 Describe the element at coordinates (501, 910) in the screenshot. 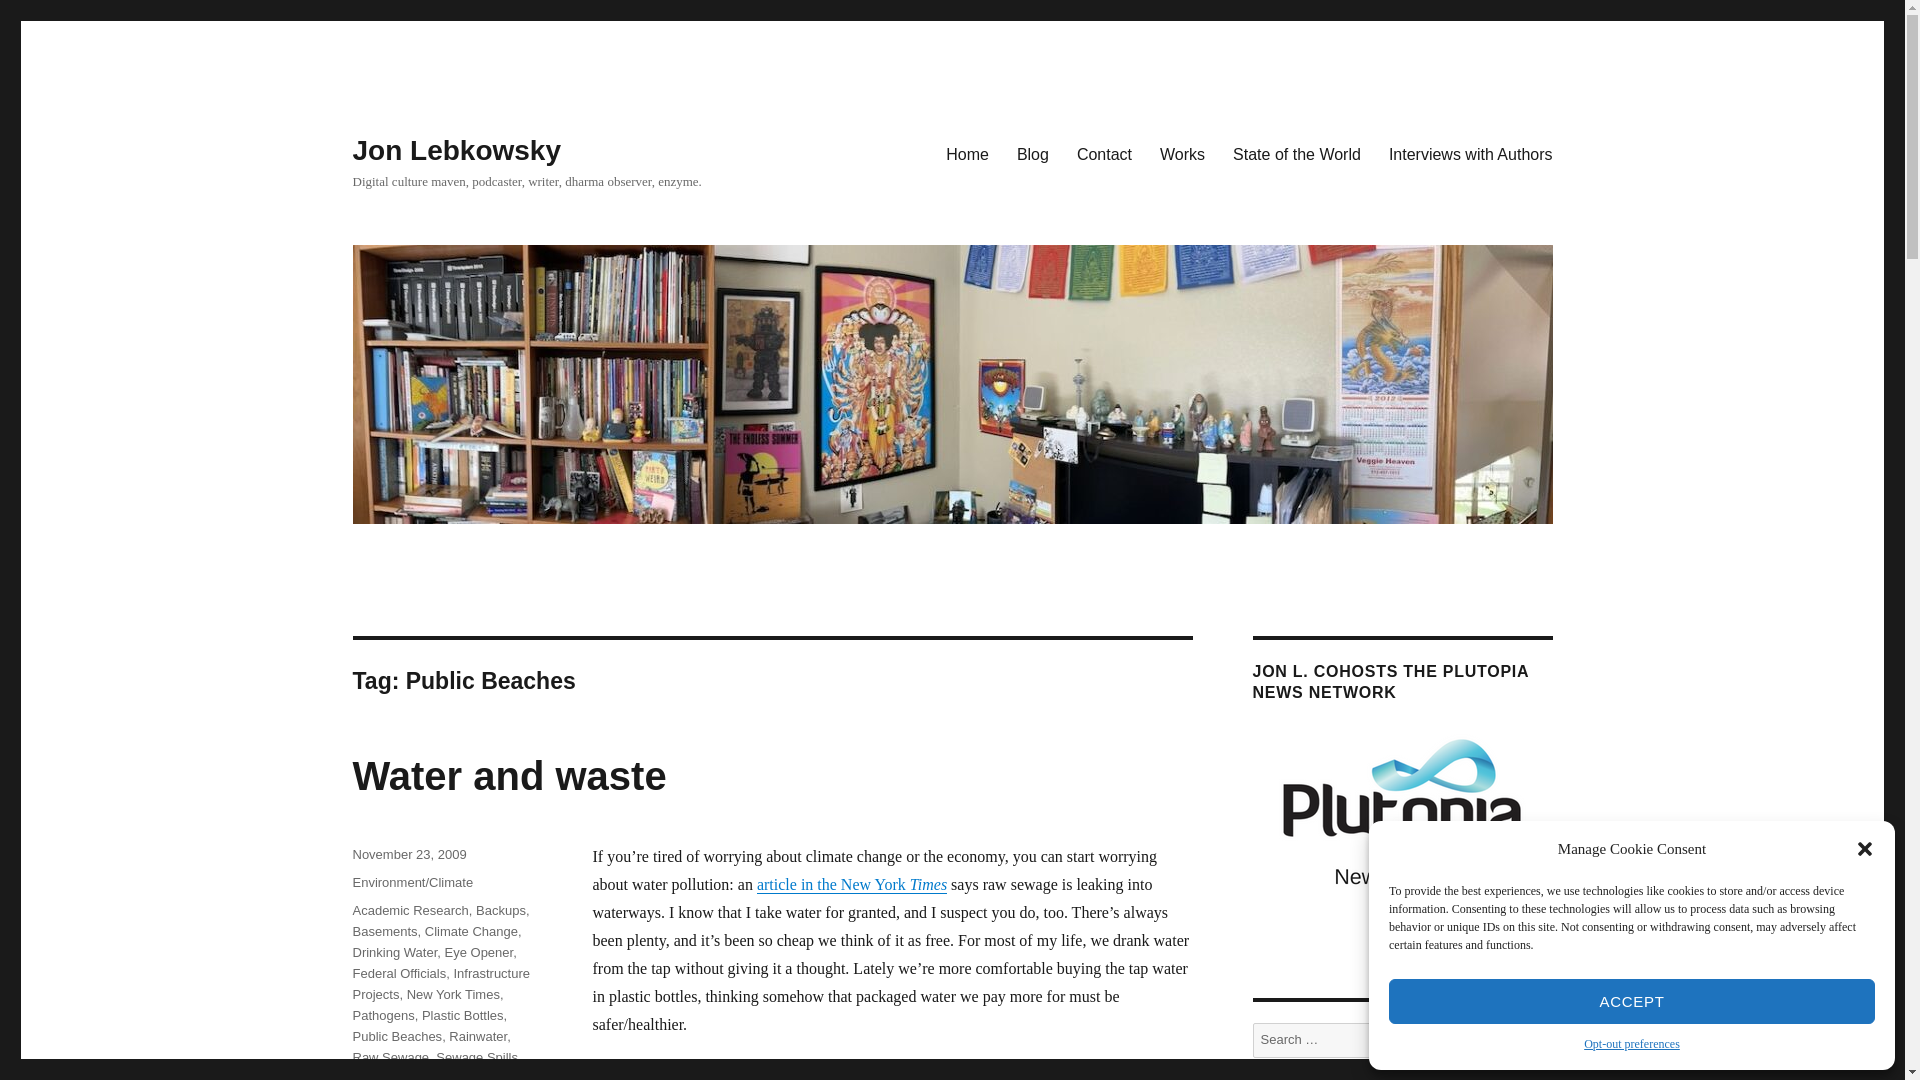

I see `Backups` at that location.